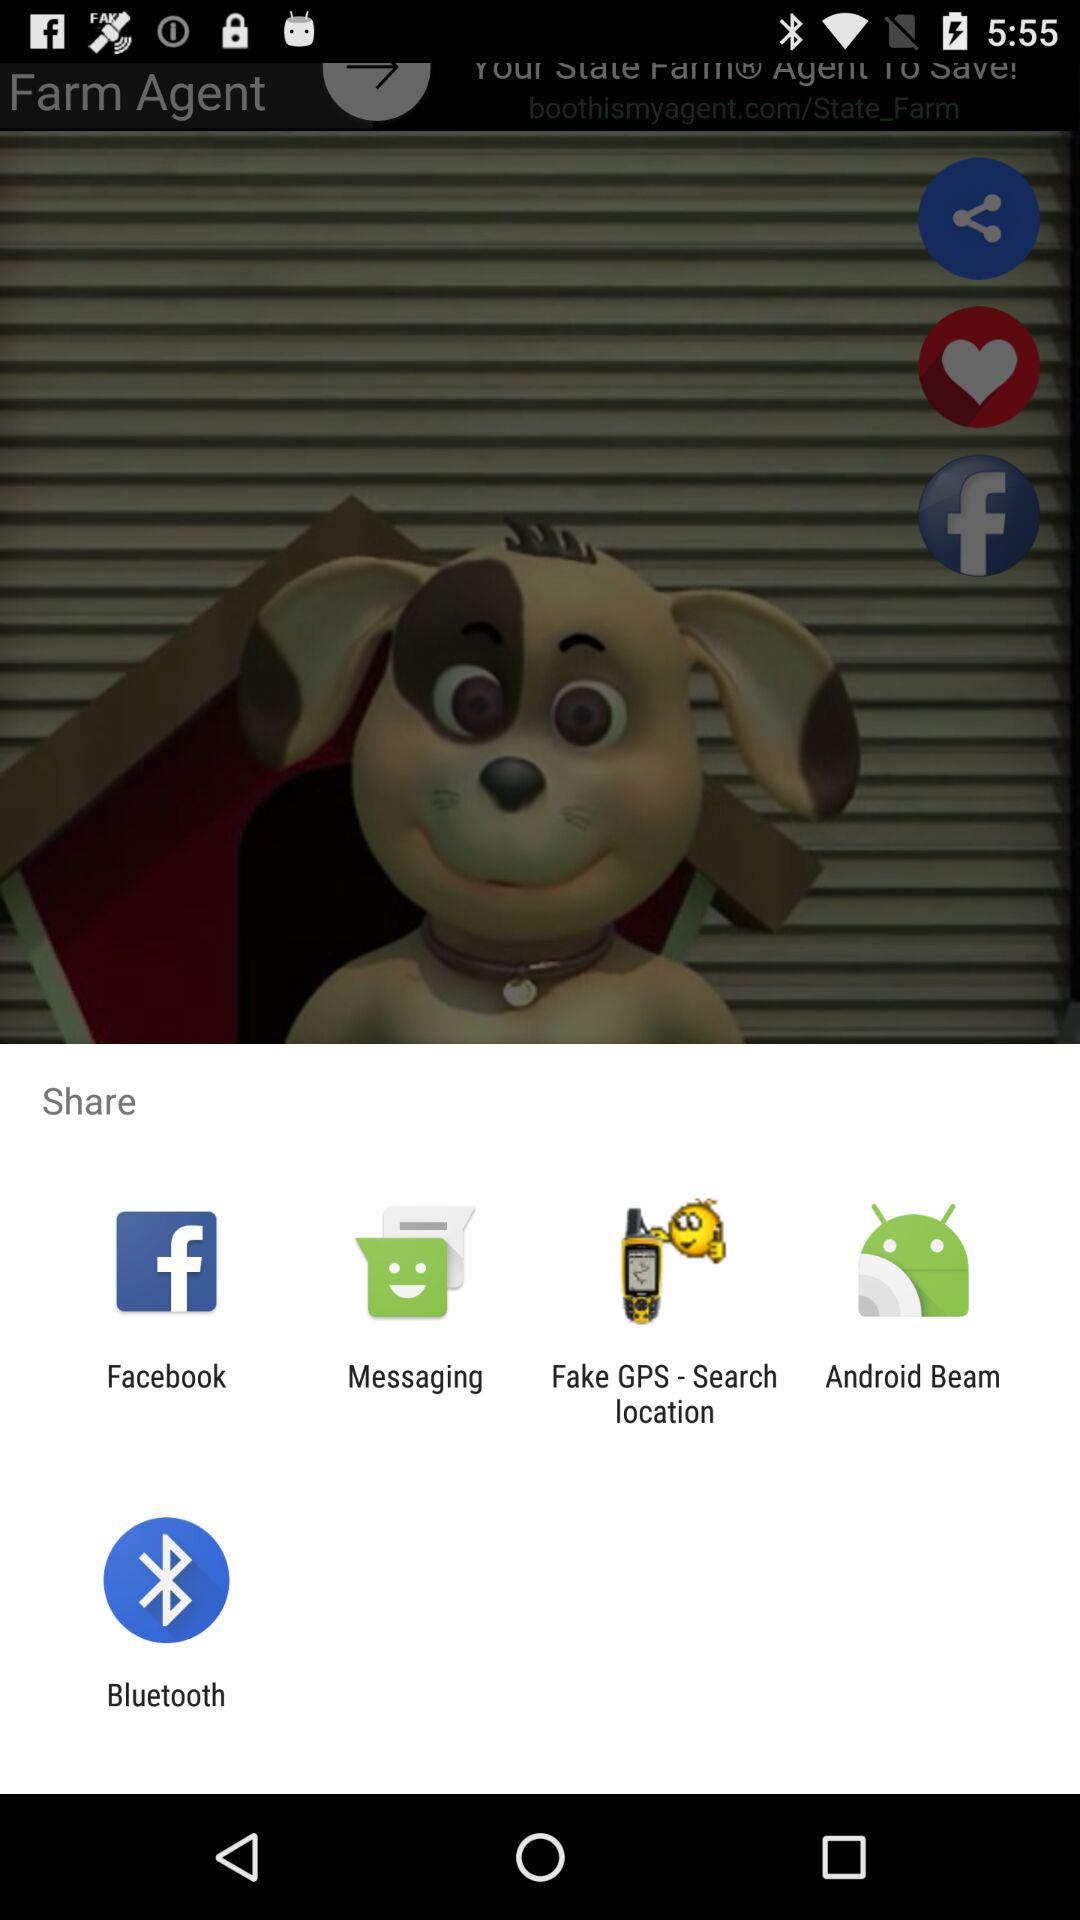 The image size is (1080, 1920). Describe the element at coordinates (664, 1393) in the screenshot. I see `select item to the right of messaging app` at that location.